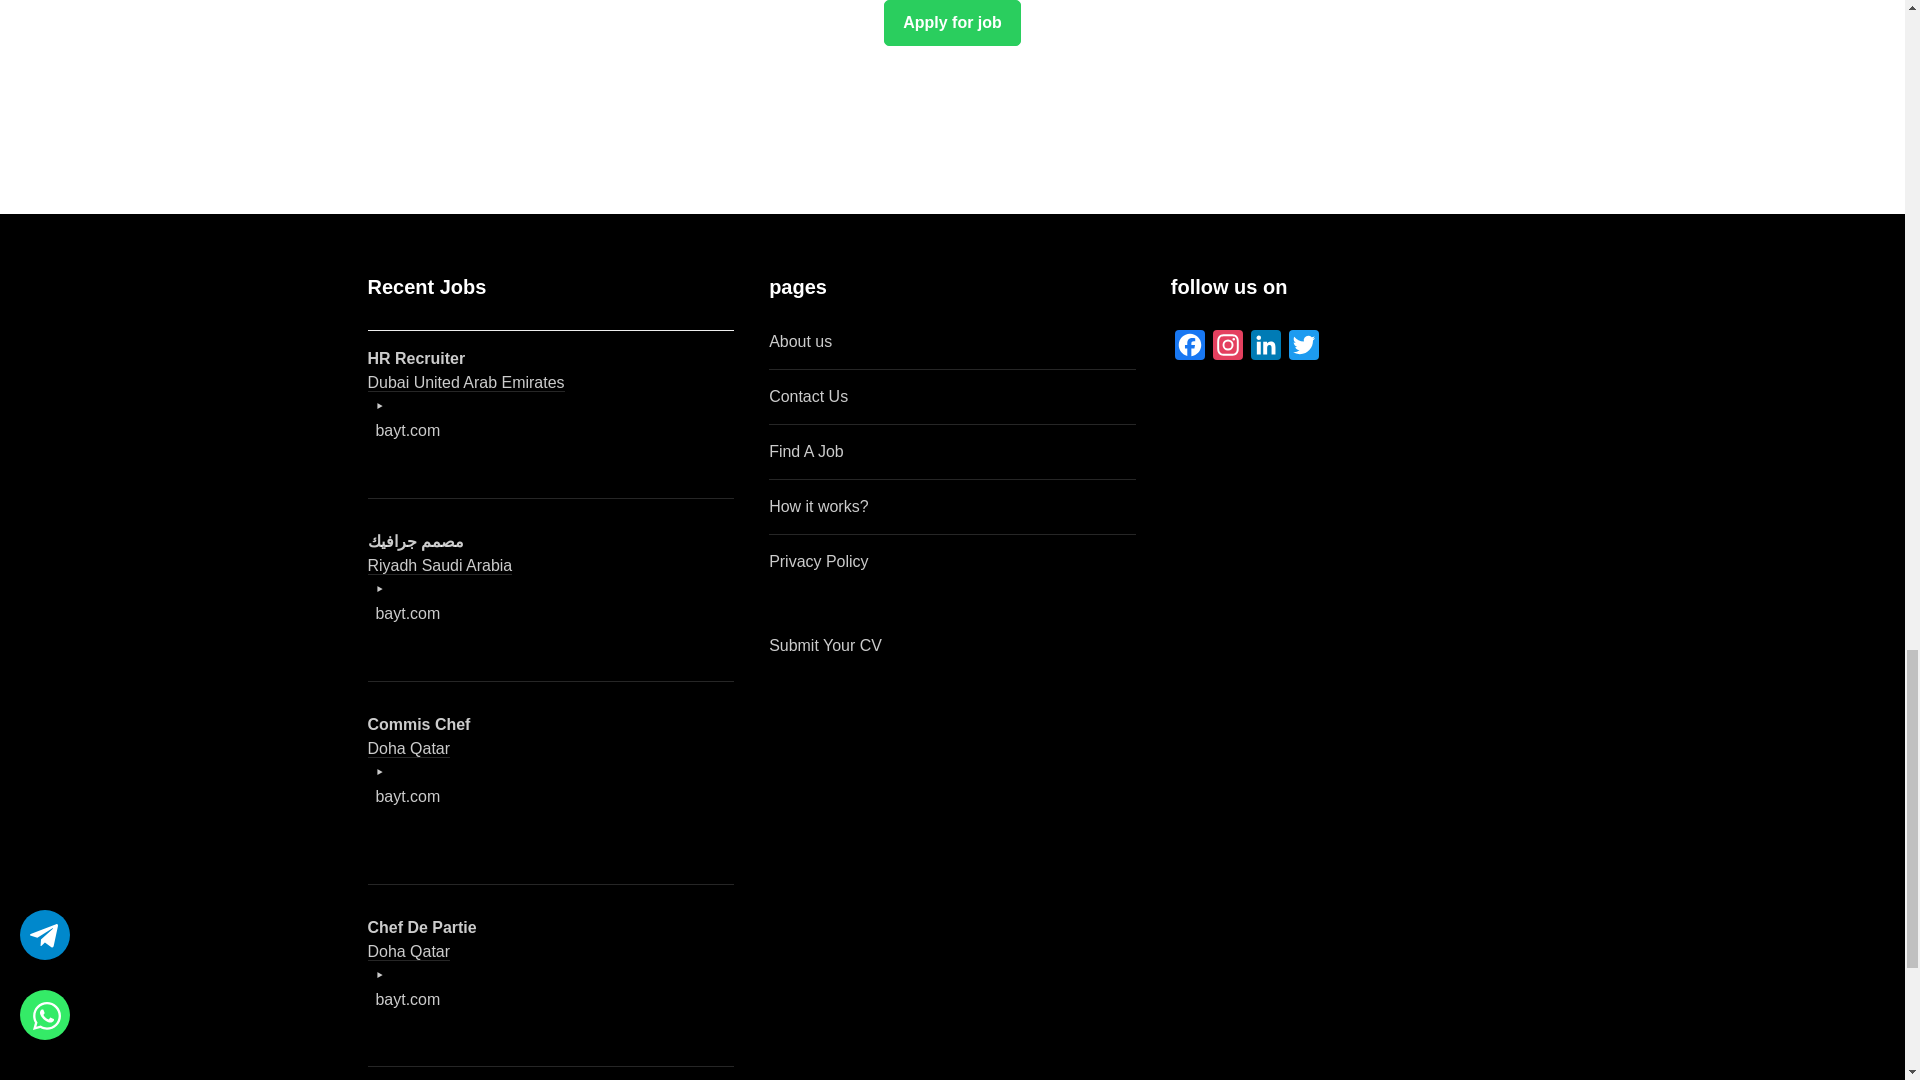 The height and width of the screenshot is (1080, 1920). What do you see at coordinates (1265, 350) in the screenshot?
I see `LinkedIn` at bounding box center [1265, 350].